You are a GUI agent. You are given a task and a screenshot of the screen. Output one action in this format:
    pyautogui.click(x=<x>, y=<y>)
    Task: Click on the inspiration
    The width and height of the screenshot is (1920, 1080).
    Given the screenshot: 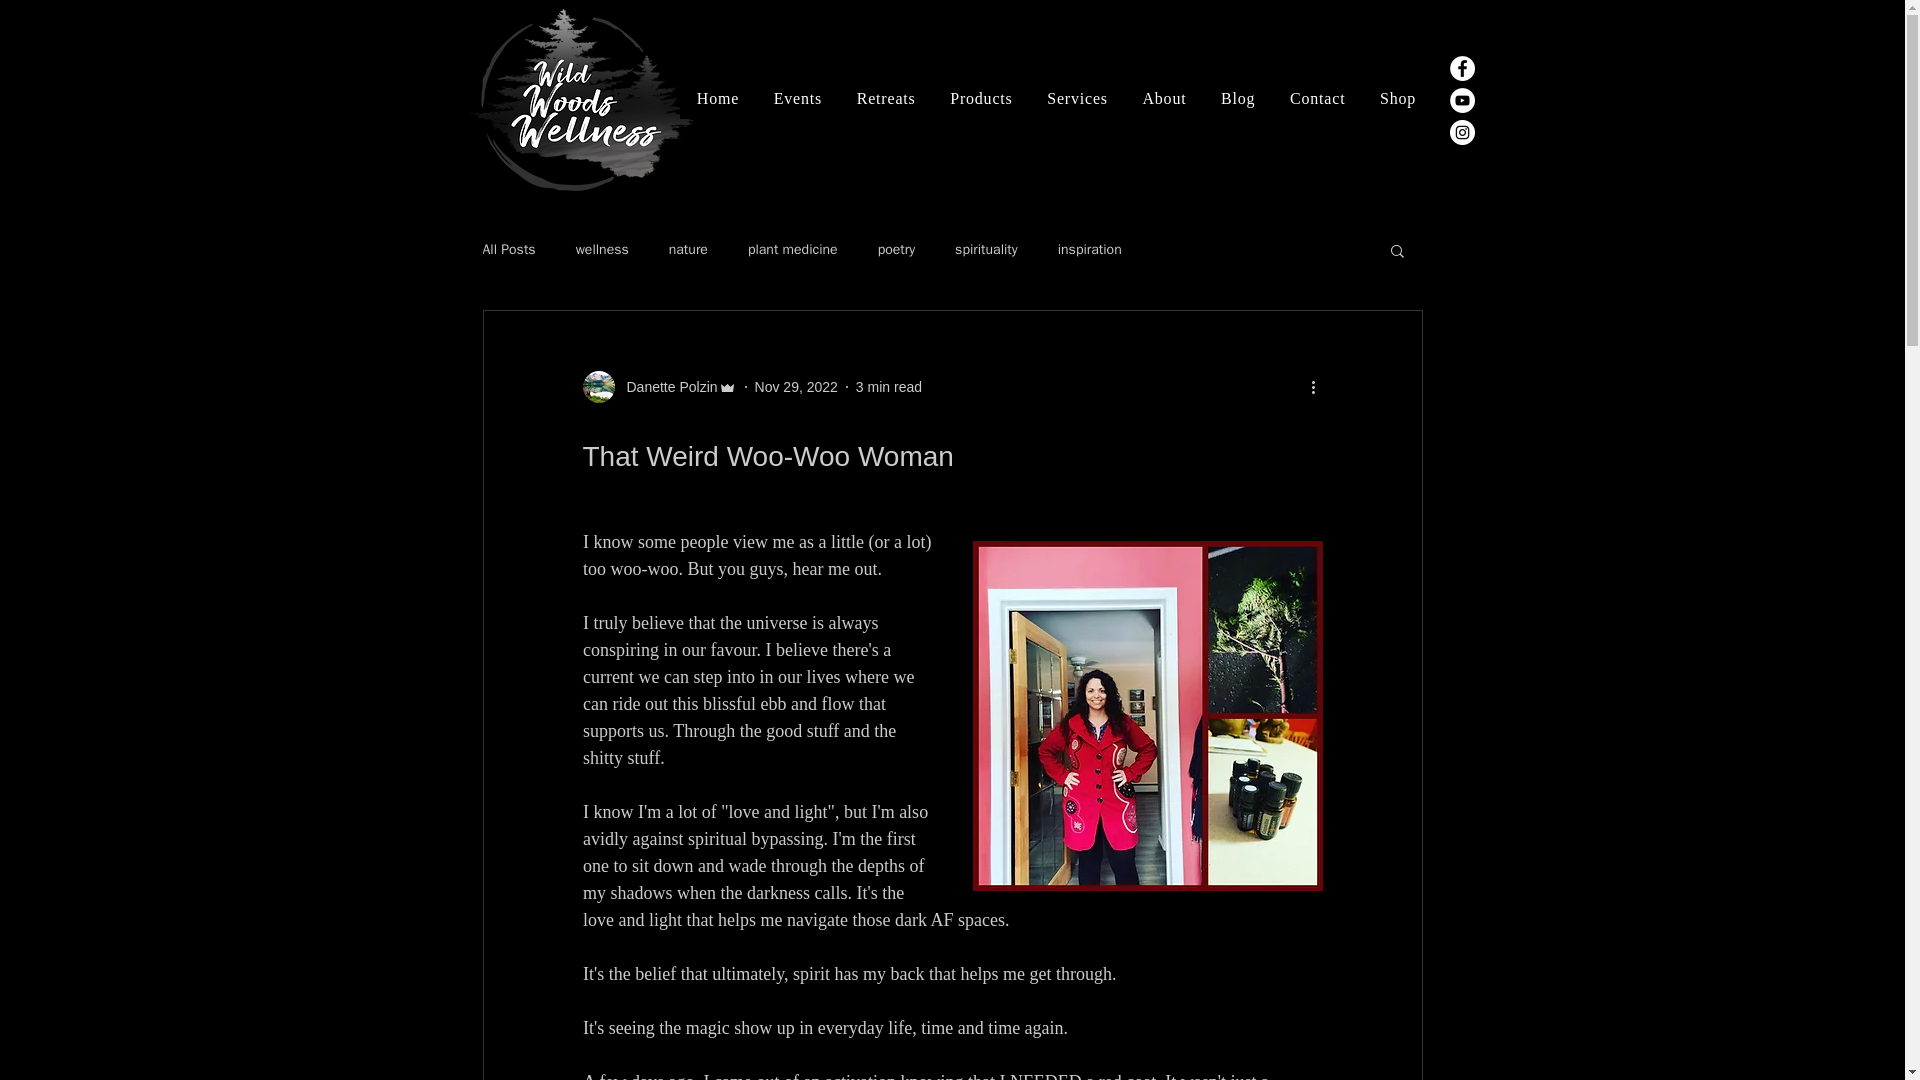 What is the action you would take?
    pyautogui.click(x=1089, y=250)
    